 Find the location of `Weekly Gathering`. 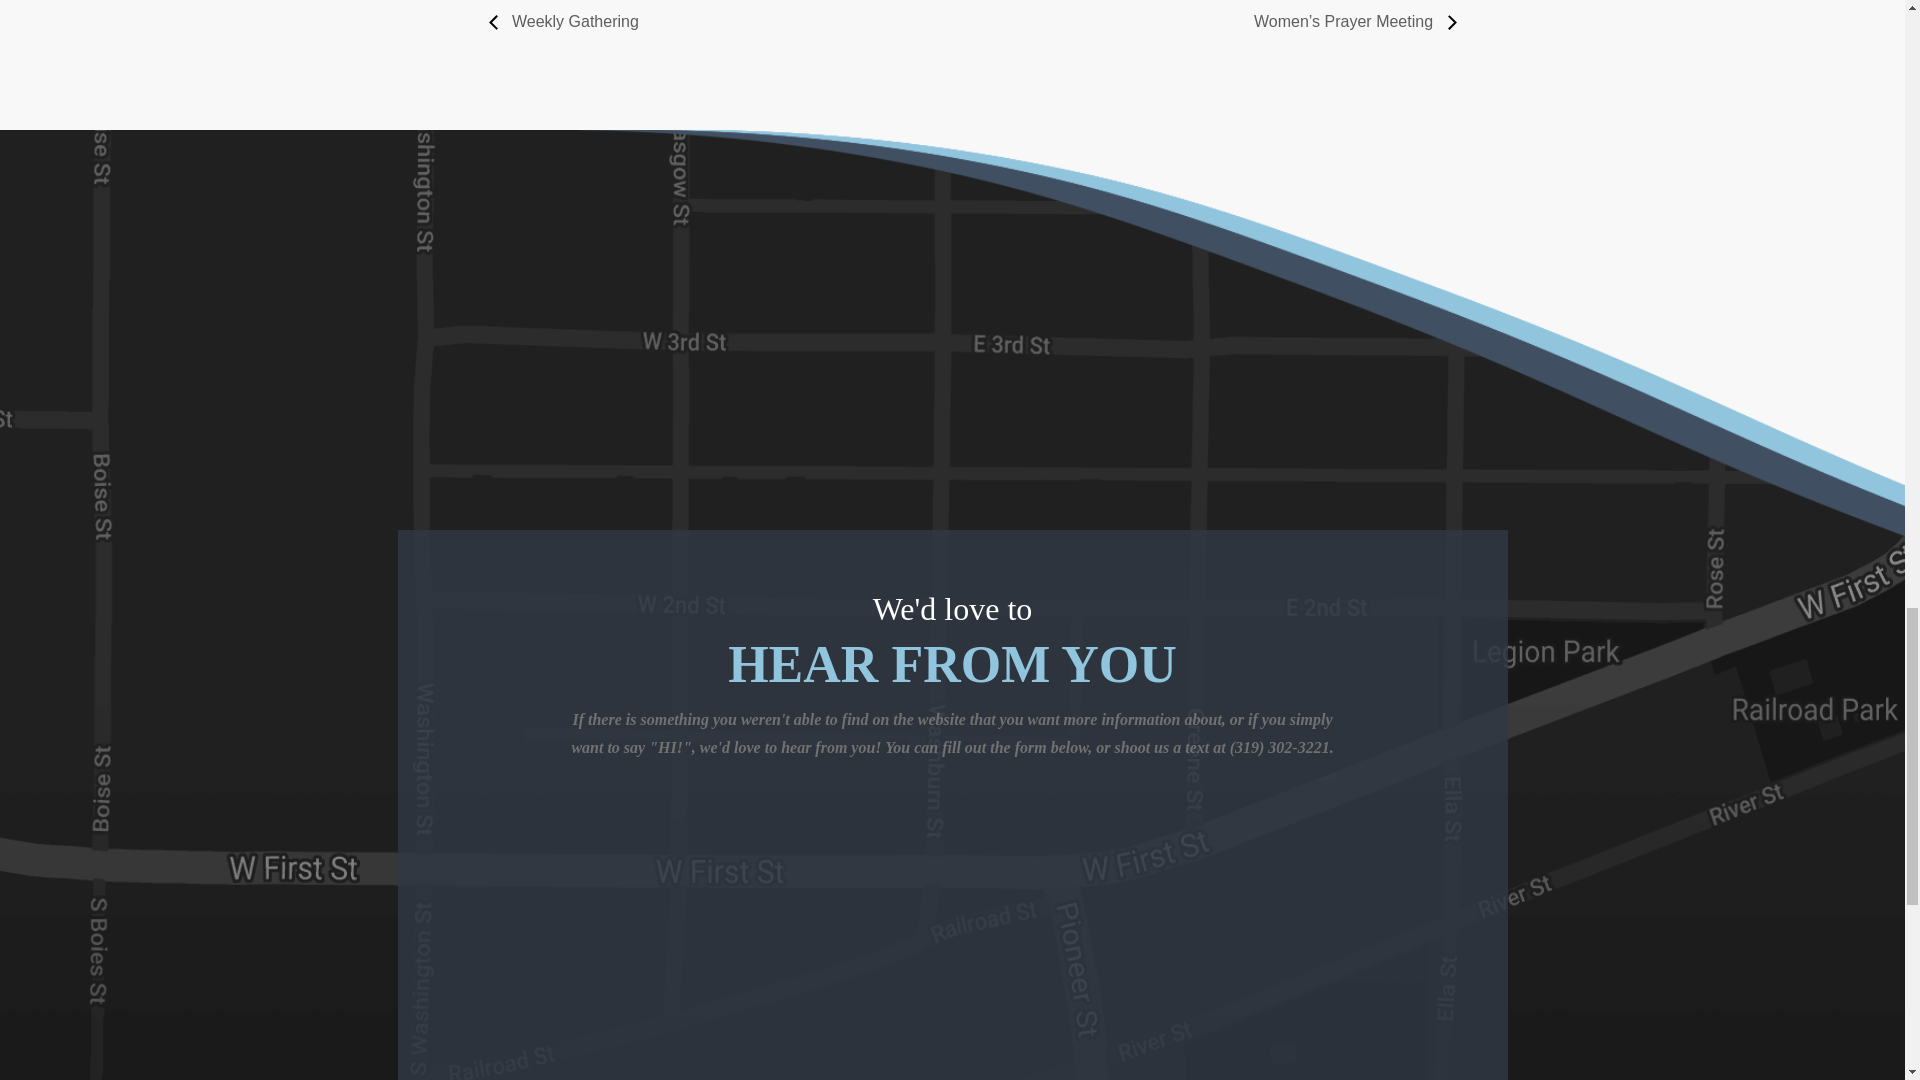

Weekly Gathering is located at coordinates (568, 21).